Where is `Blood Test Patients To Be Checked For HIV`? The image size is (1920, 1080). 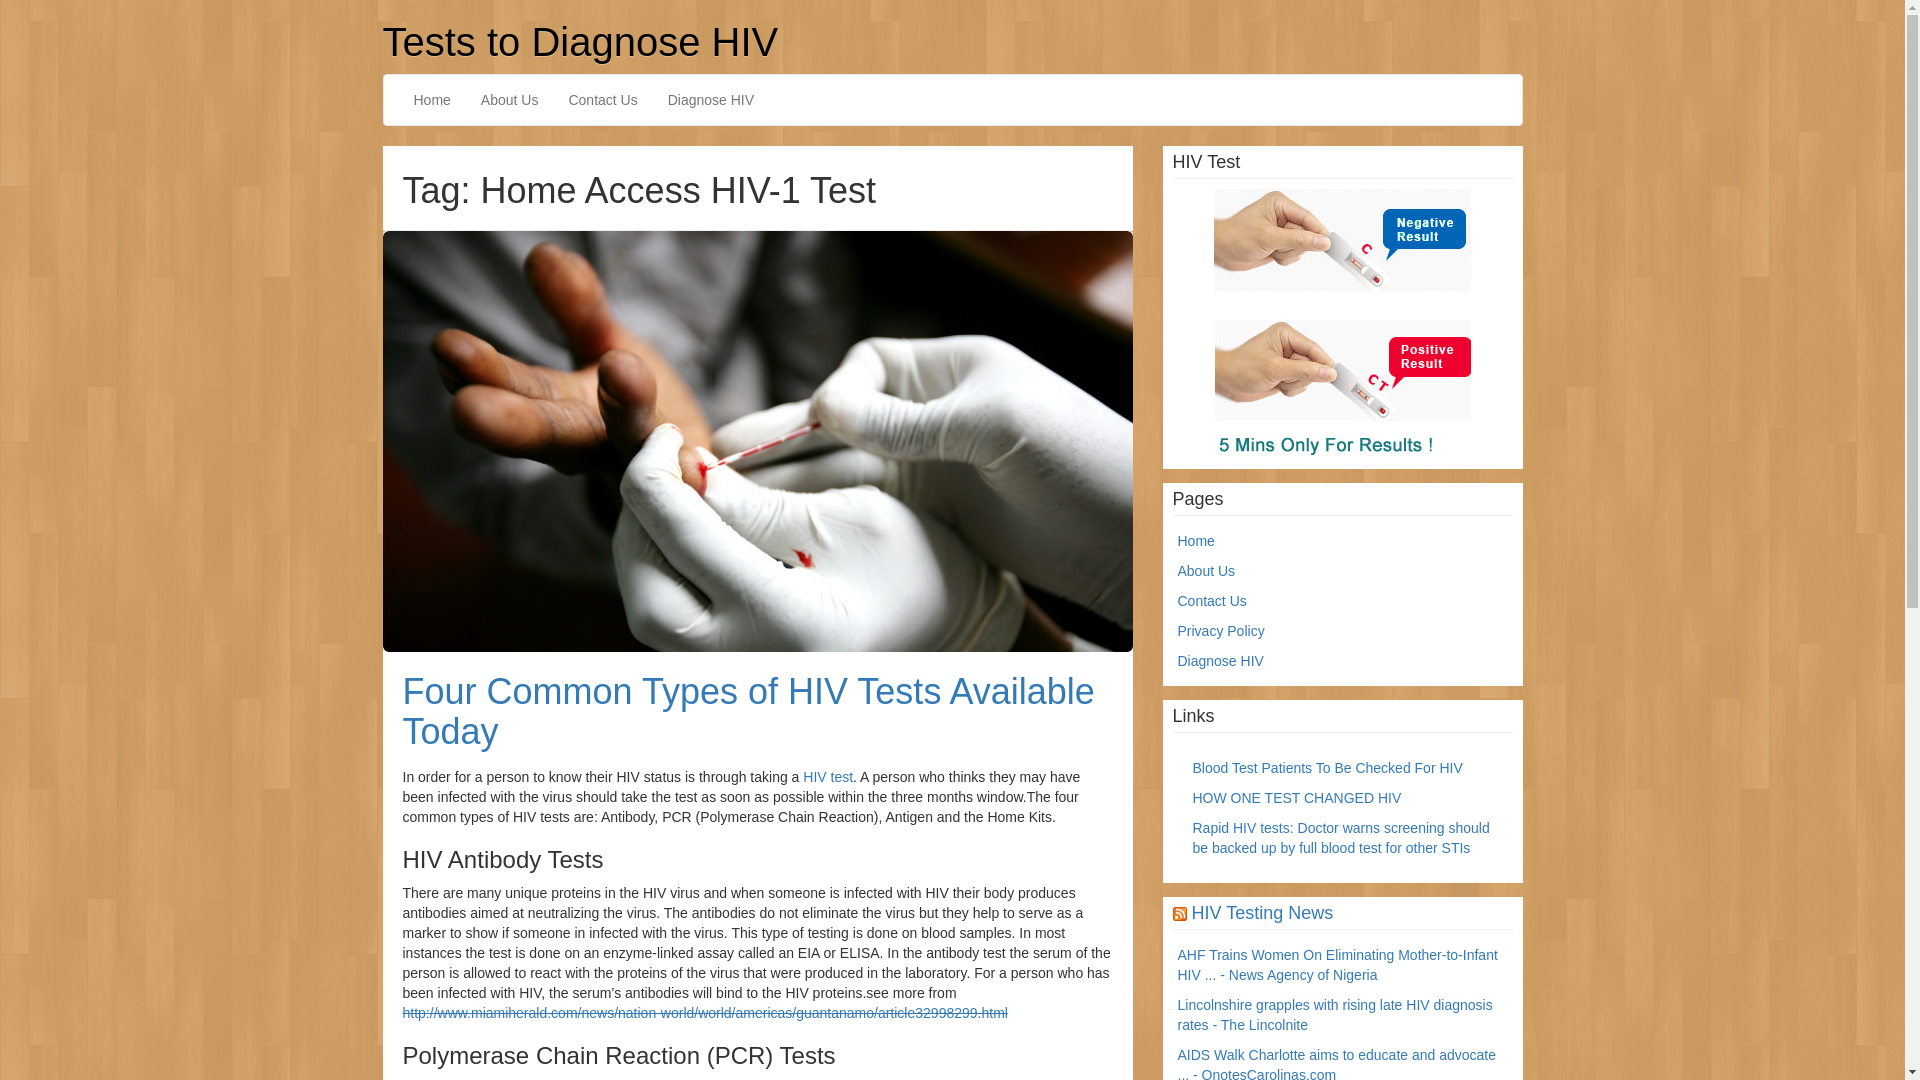 Blood Test Patients To Be Checked For HIV is located at coordinates (1327, 768).